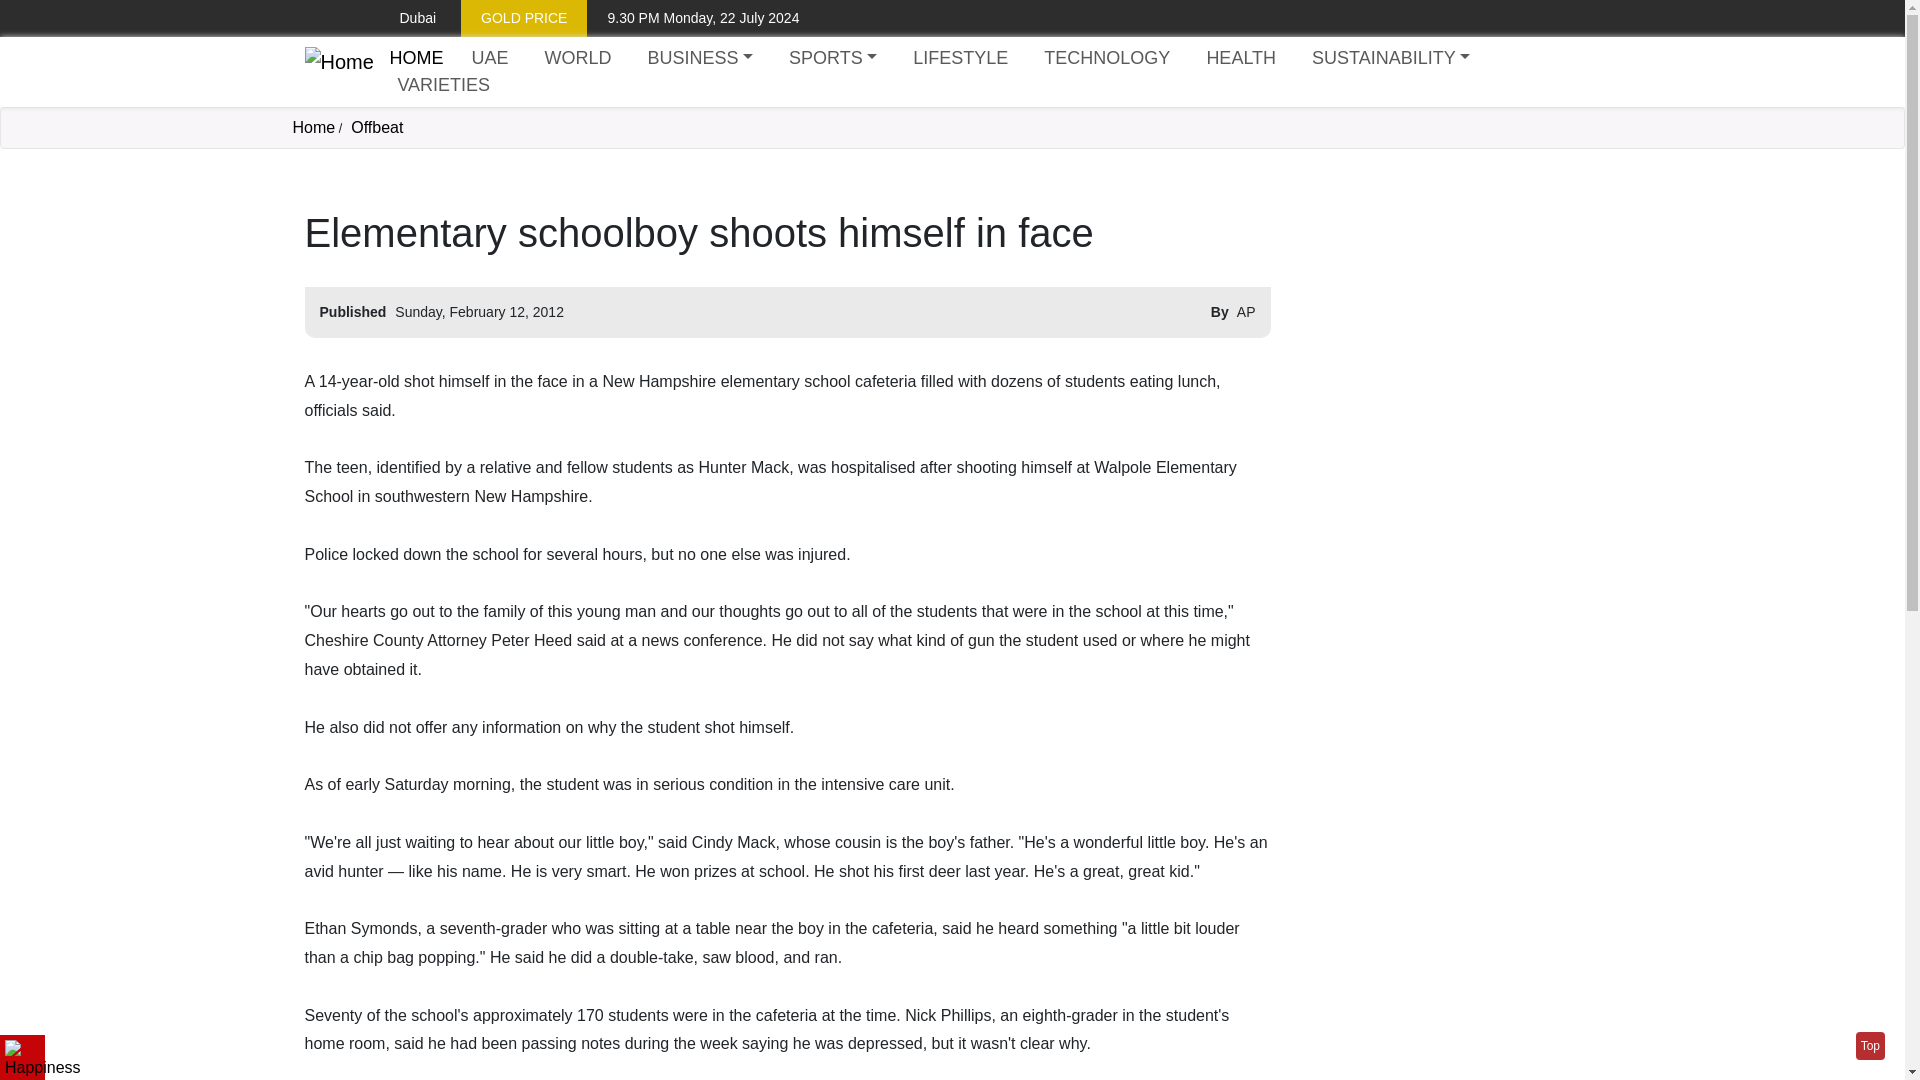  I want to click on Dubai, so click(402, 18).